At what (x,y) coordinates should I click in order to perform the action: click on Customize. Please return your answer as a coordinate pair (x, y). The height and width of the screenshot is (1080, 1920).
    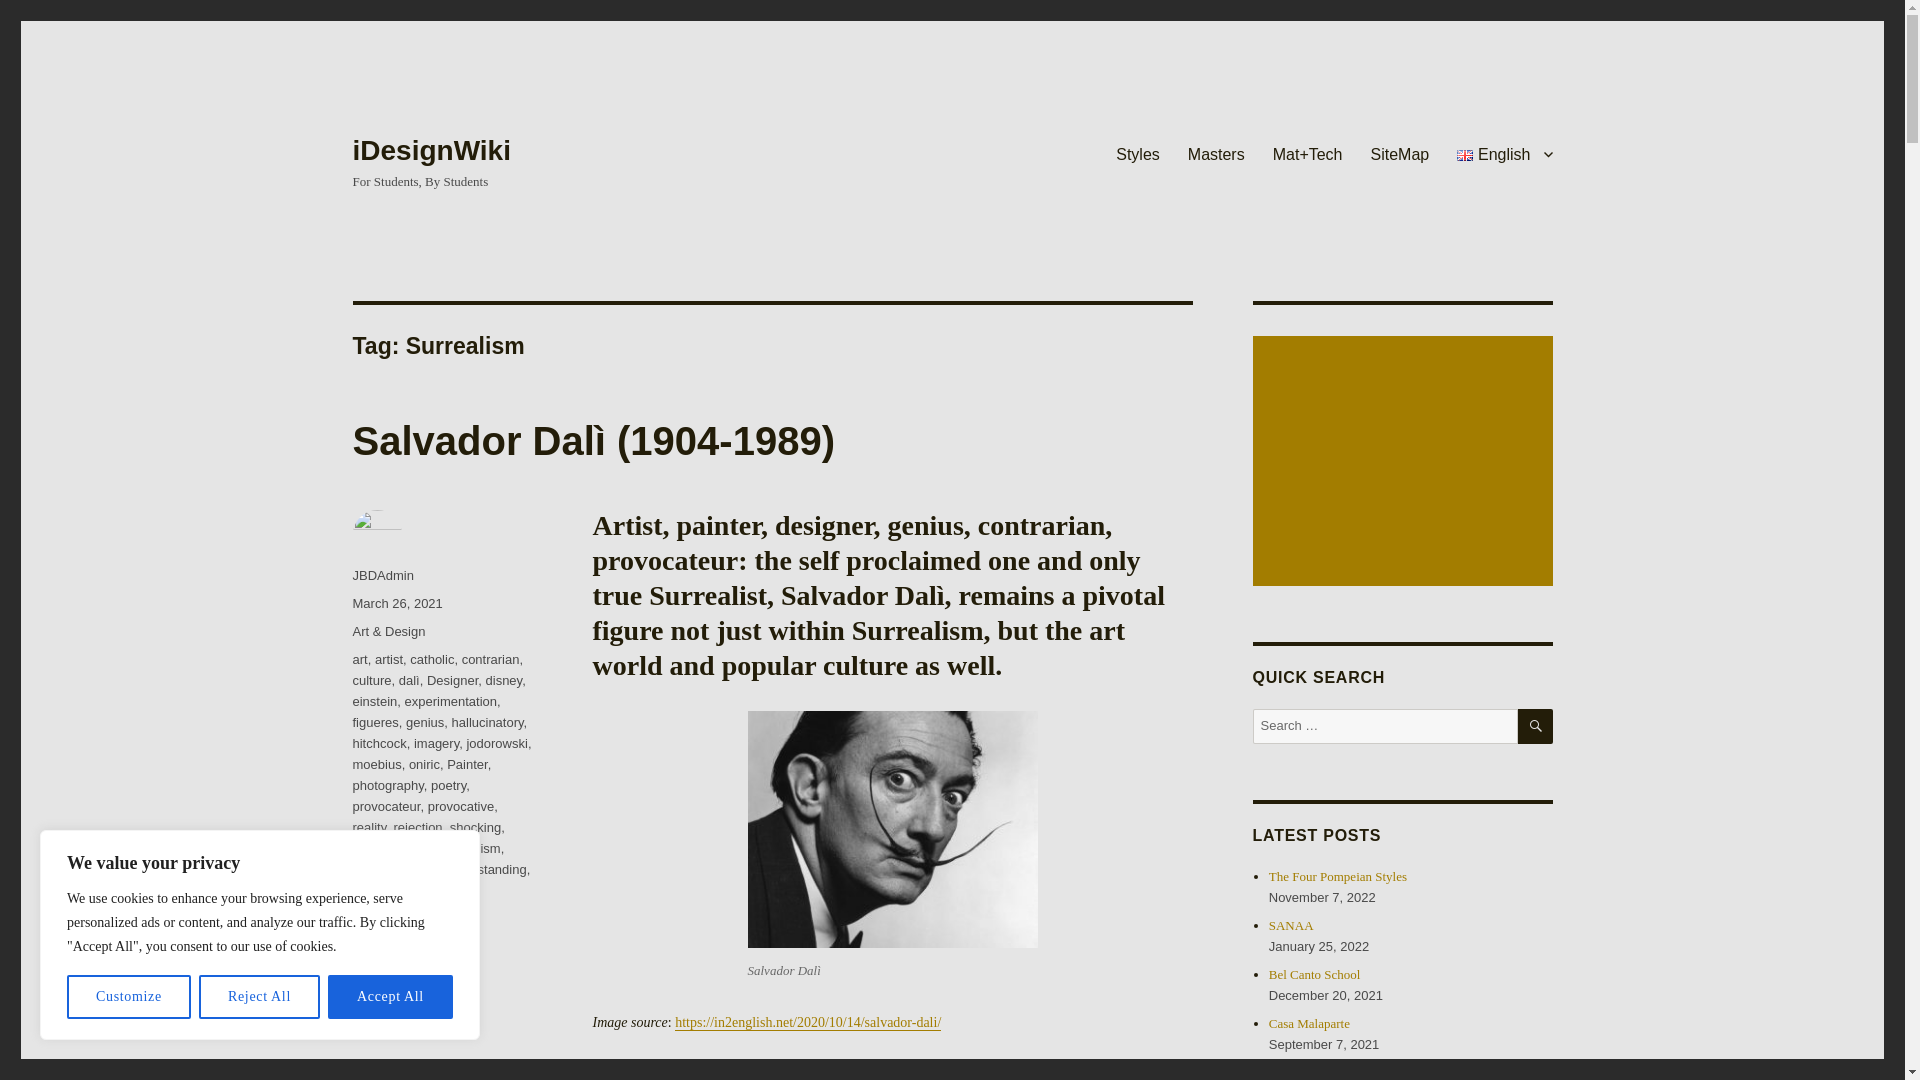
    Looking at the image, I should click on (128, 997).